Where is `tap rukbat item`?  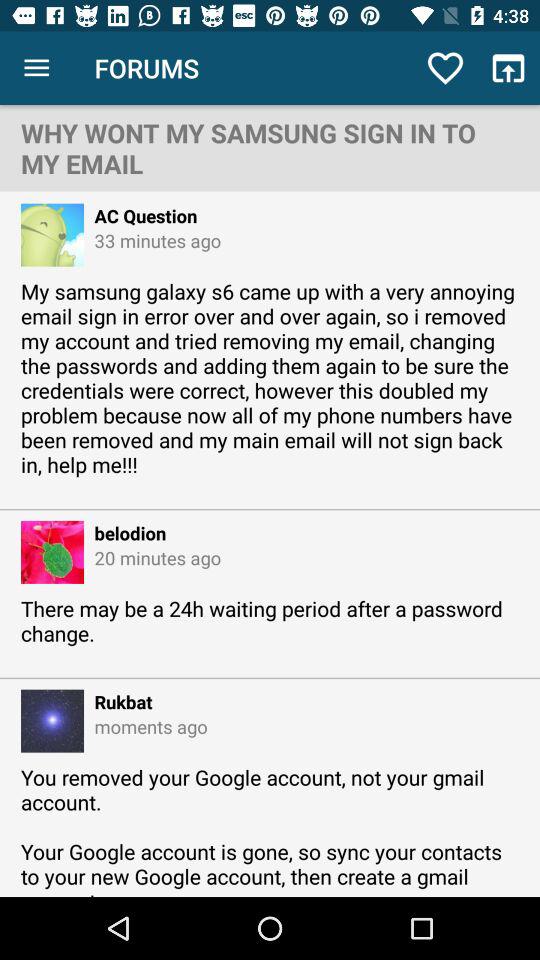 tap rukbat item is located at coordinates (118, 702).